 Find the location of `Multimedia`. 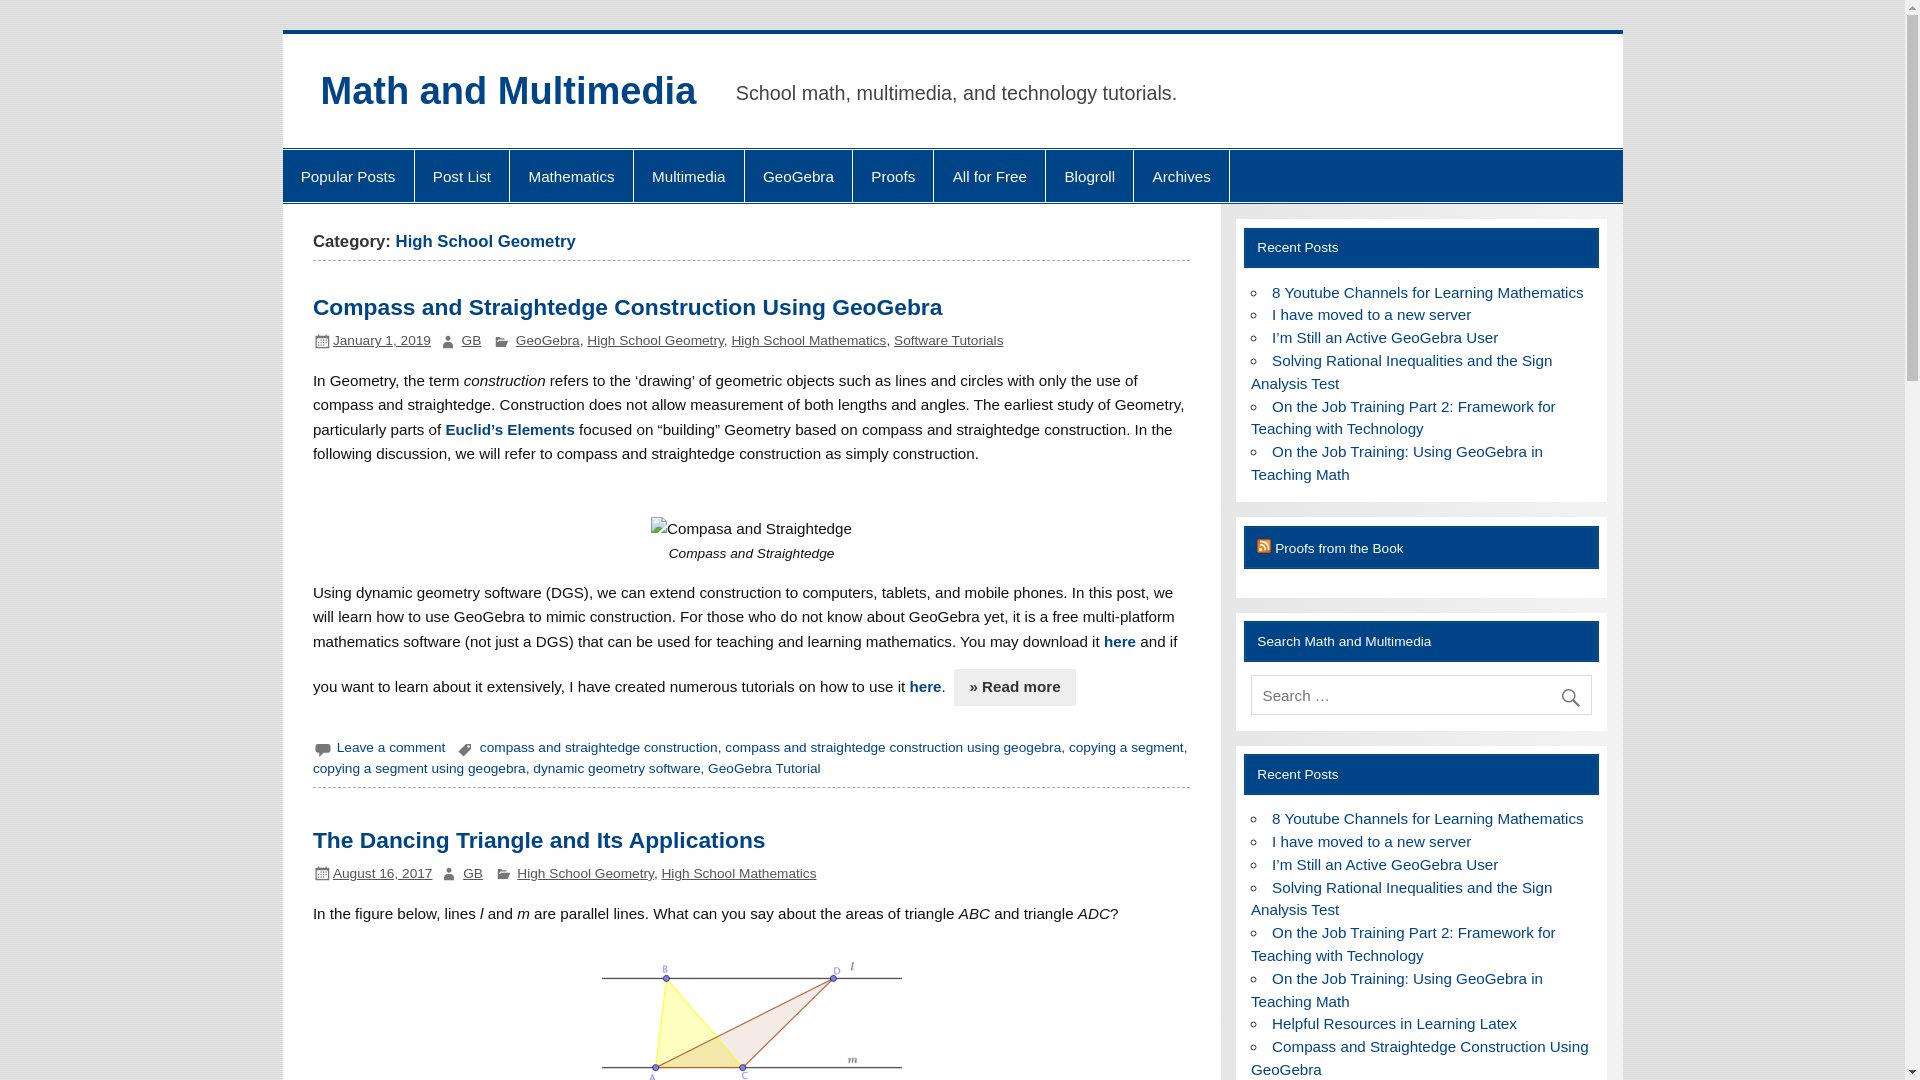

Multimedia is located at coordinates (688, 176).